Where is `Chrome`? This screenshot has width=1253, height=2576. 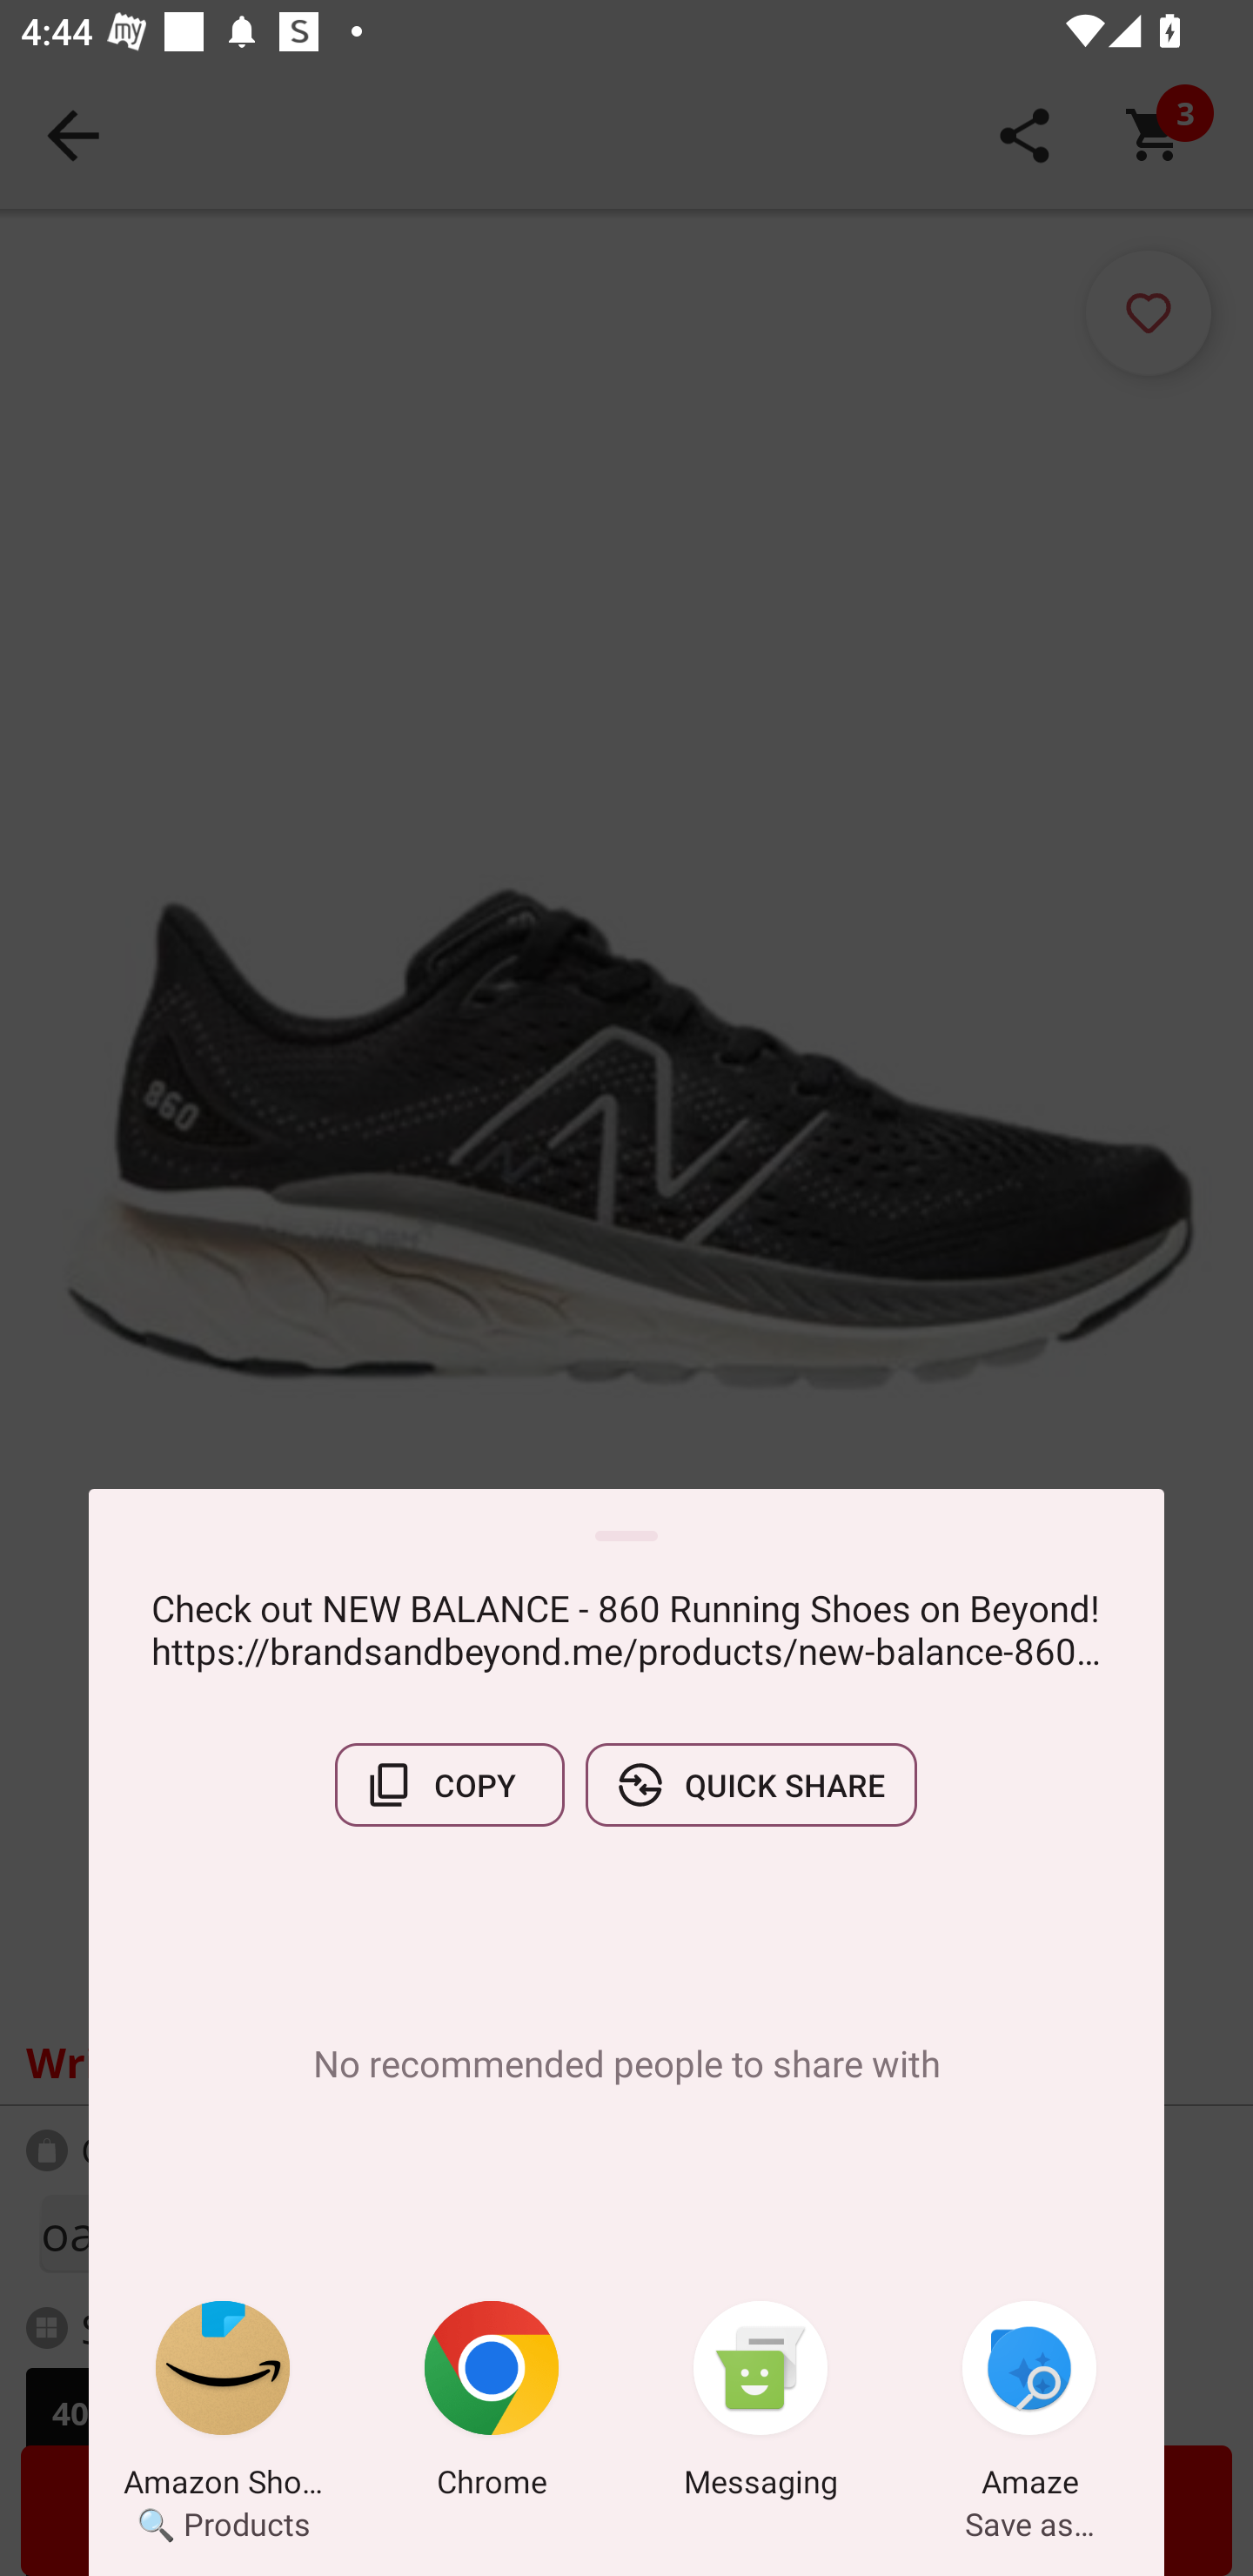
Chrome is located at coordinates (492, 2405).